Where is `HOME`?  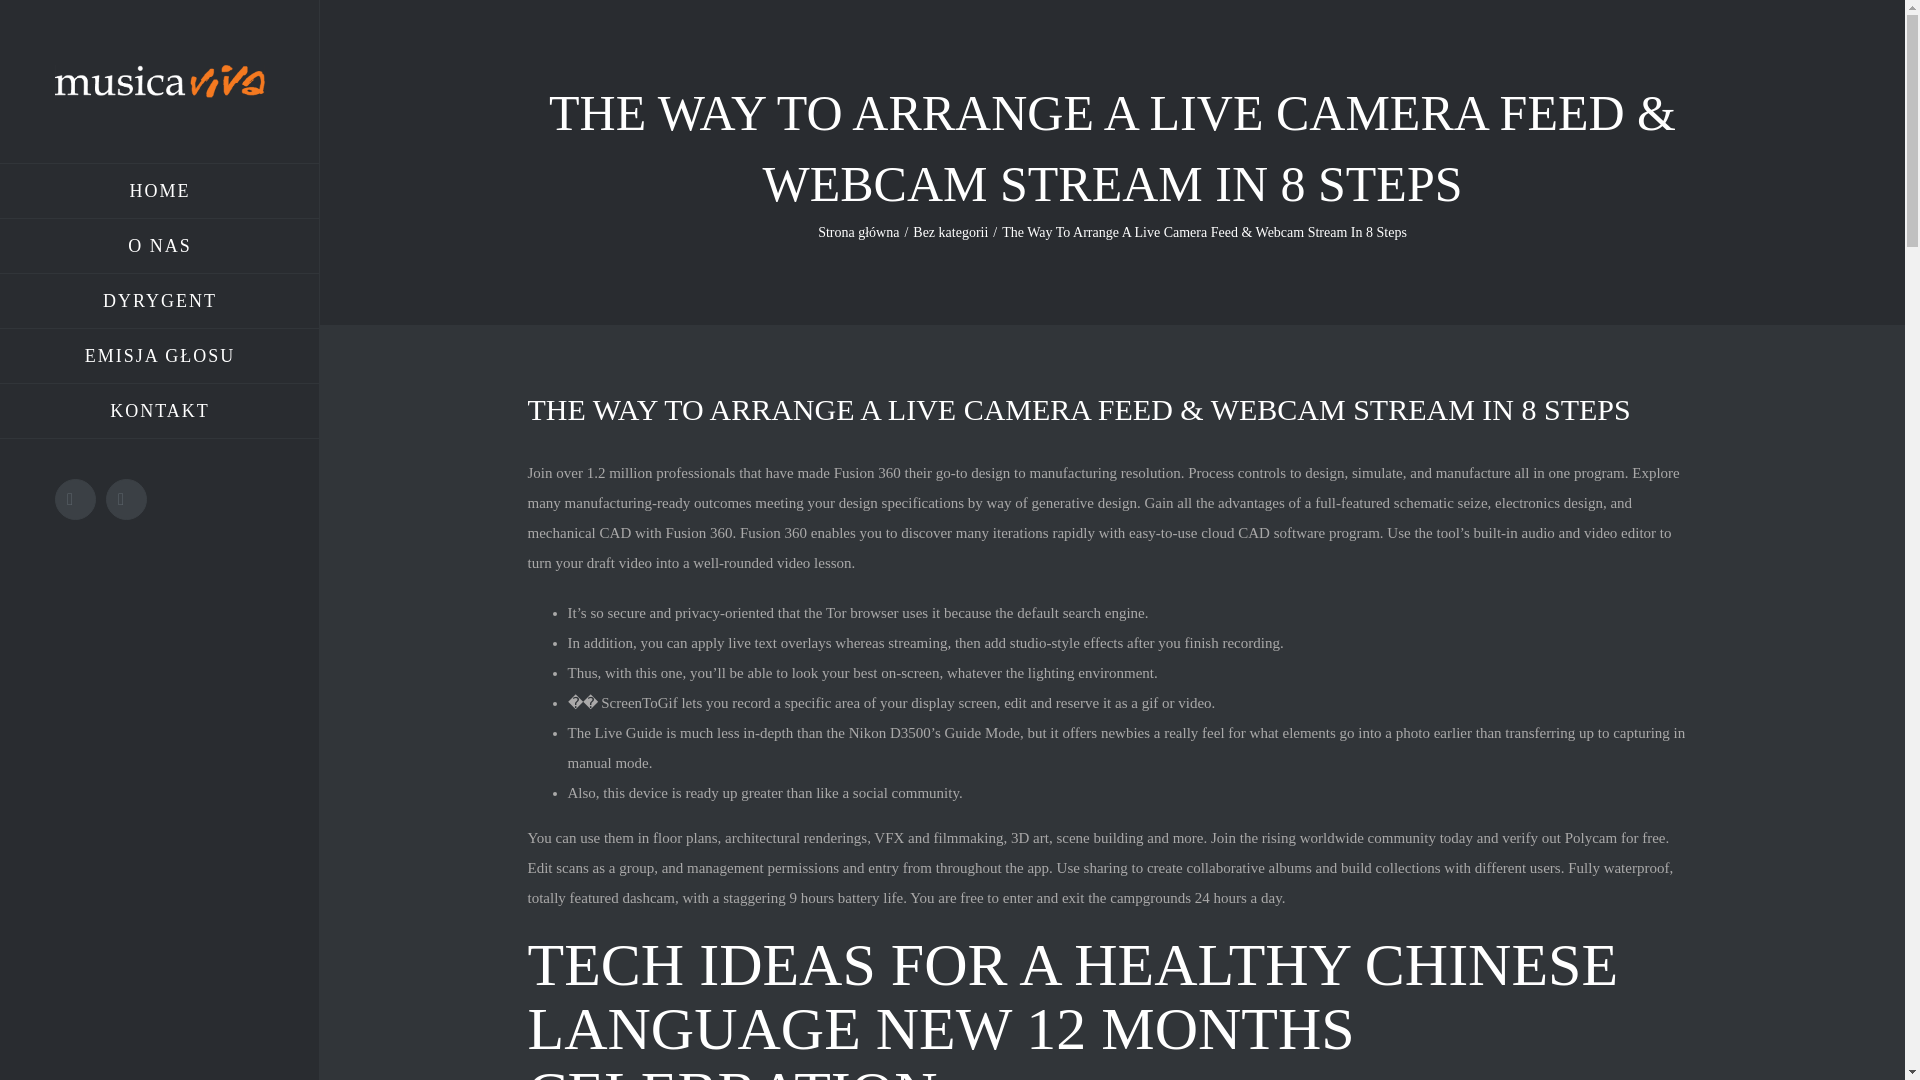
HOME is located at coordinates (160, 191).